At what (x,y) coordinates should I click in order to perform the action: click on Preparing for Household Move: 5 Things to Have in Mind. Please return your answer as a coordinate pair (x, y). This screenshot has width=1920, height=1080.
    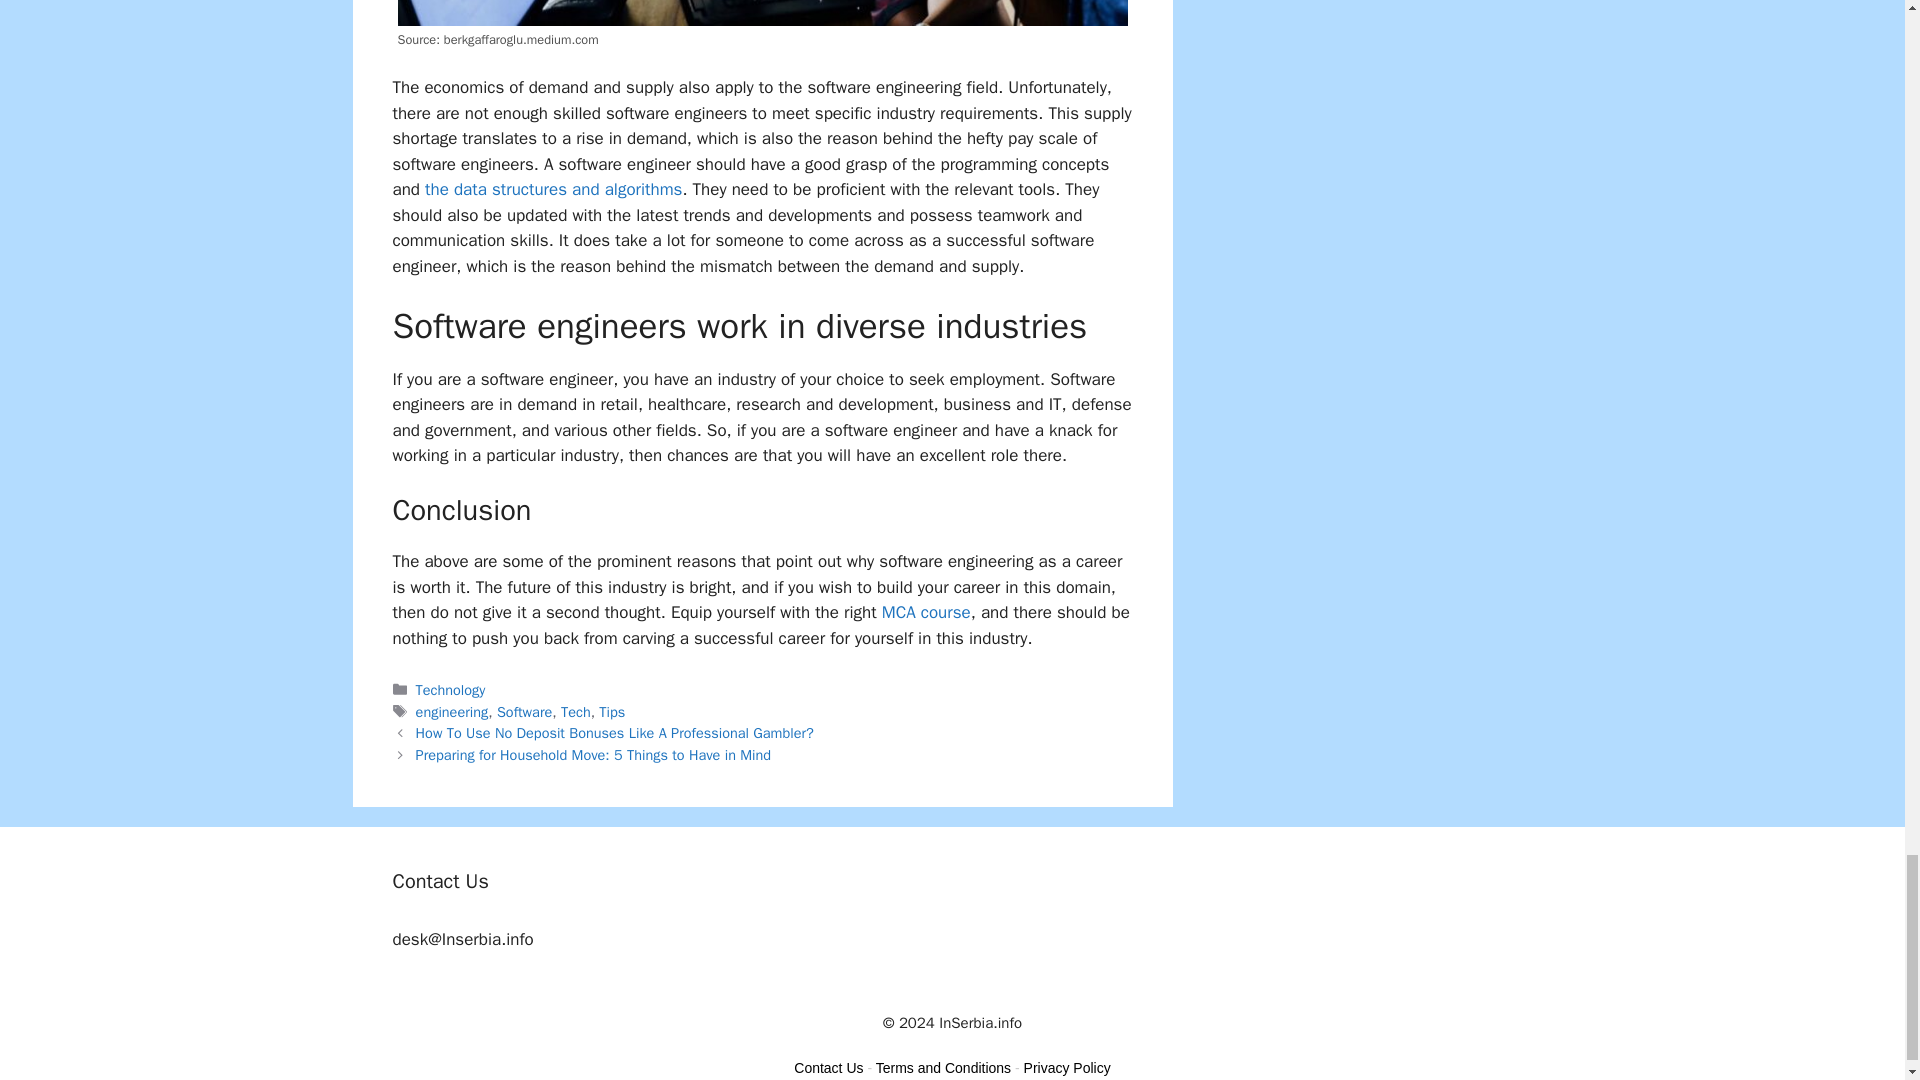
    Looking at the image, I should click on (594, 754).